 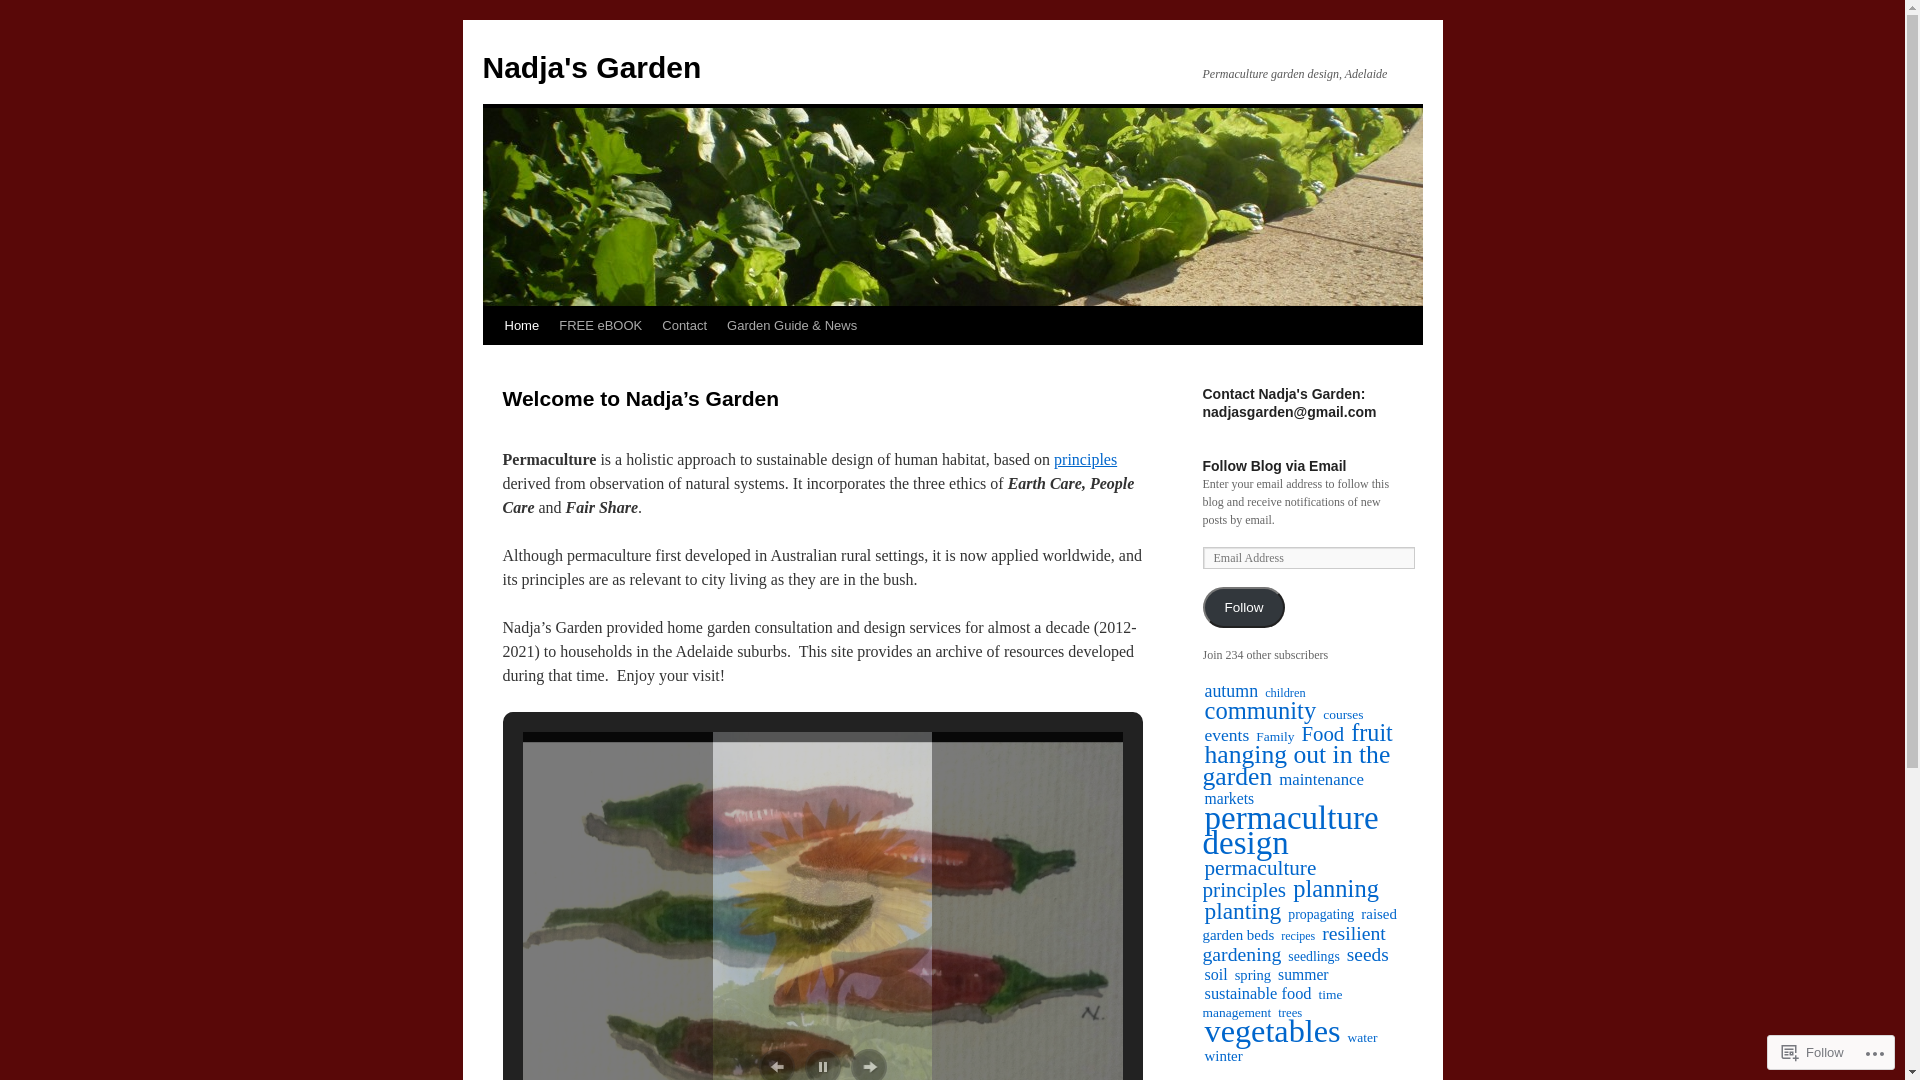 I want to click on Food, so click(x=1322, y=734).